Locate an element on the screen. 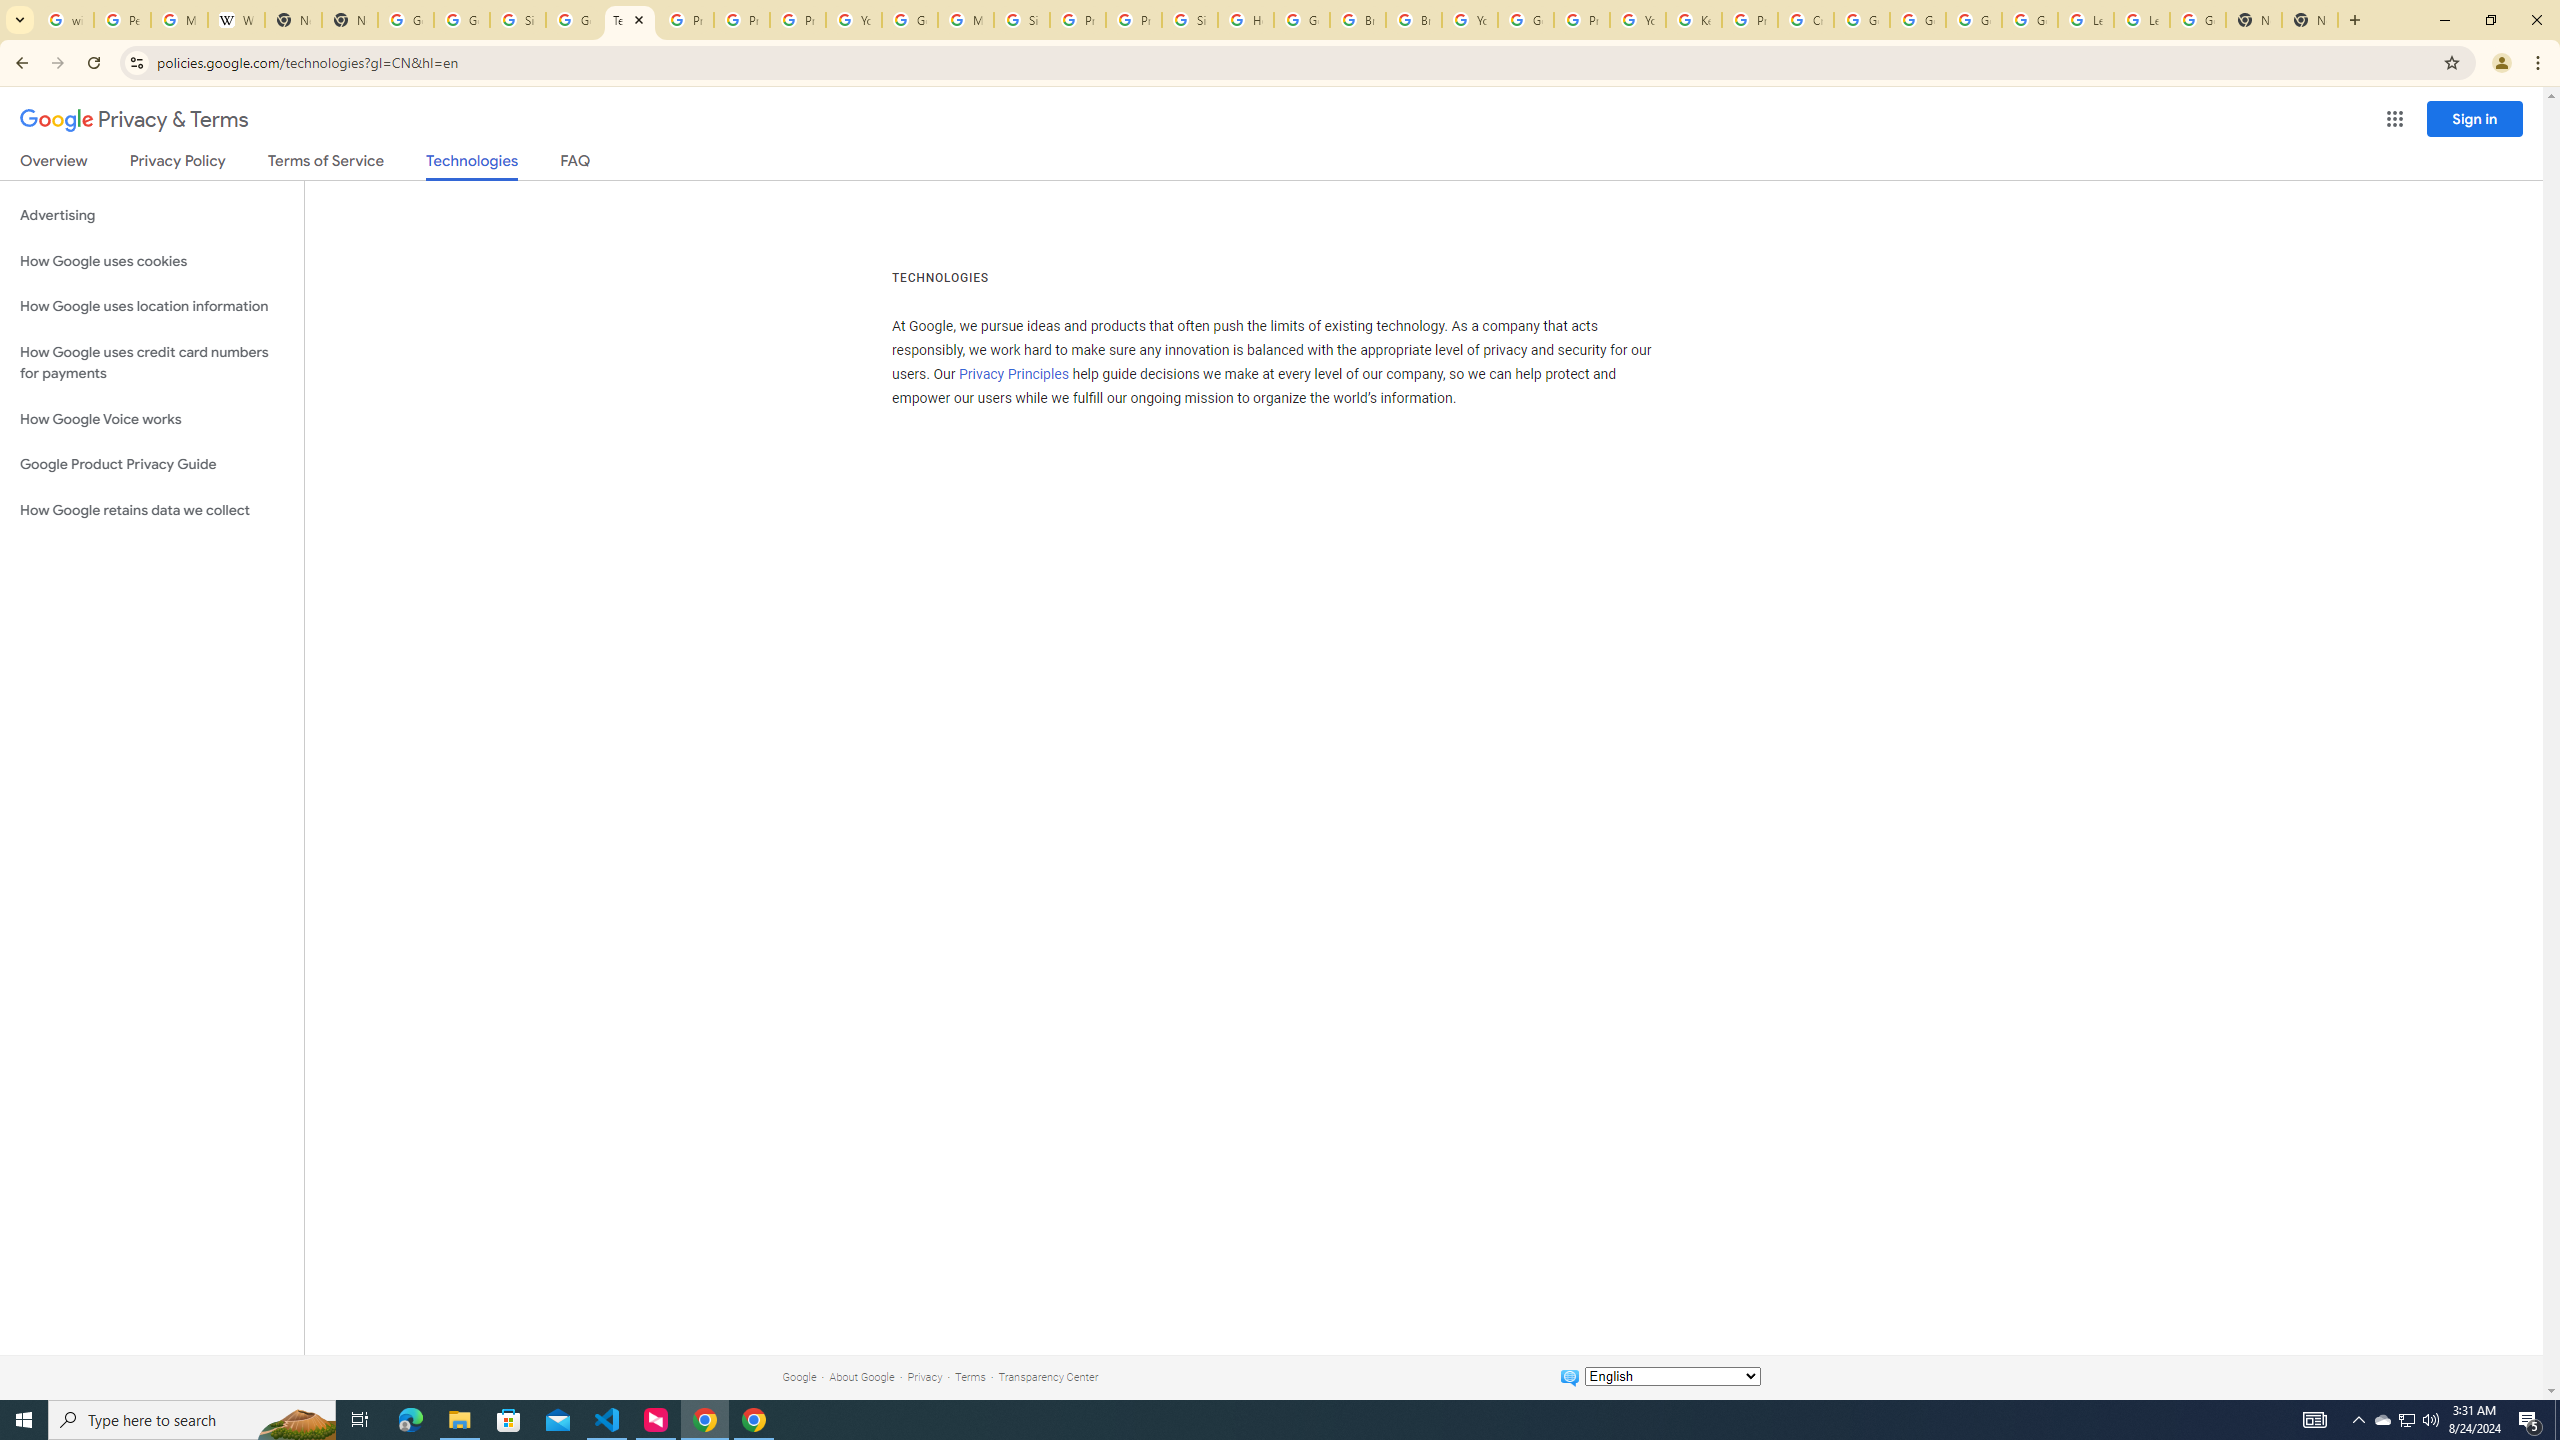  Sign in - Google Accounts is located at coordinates (1189, 20).